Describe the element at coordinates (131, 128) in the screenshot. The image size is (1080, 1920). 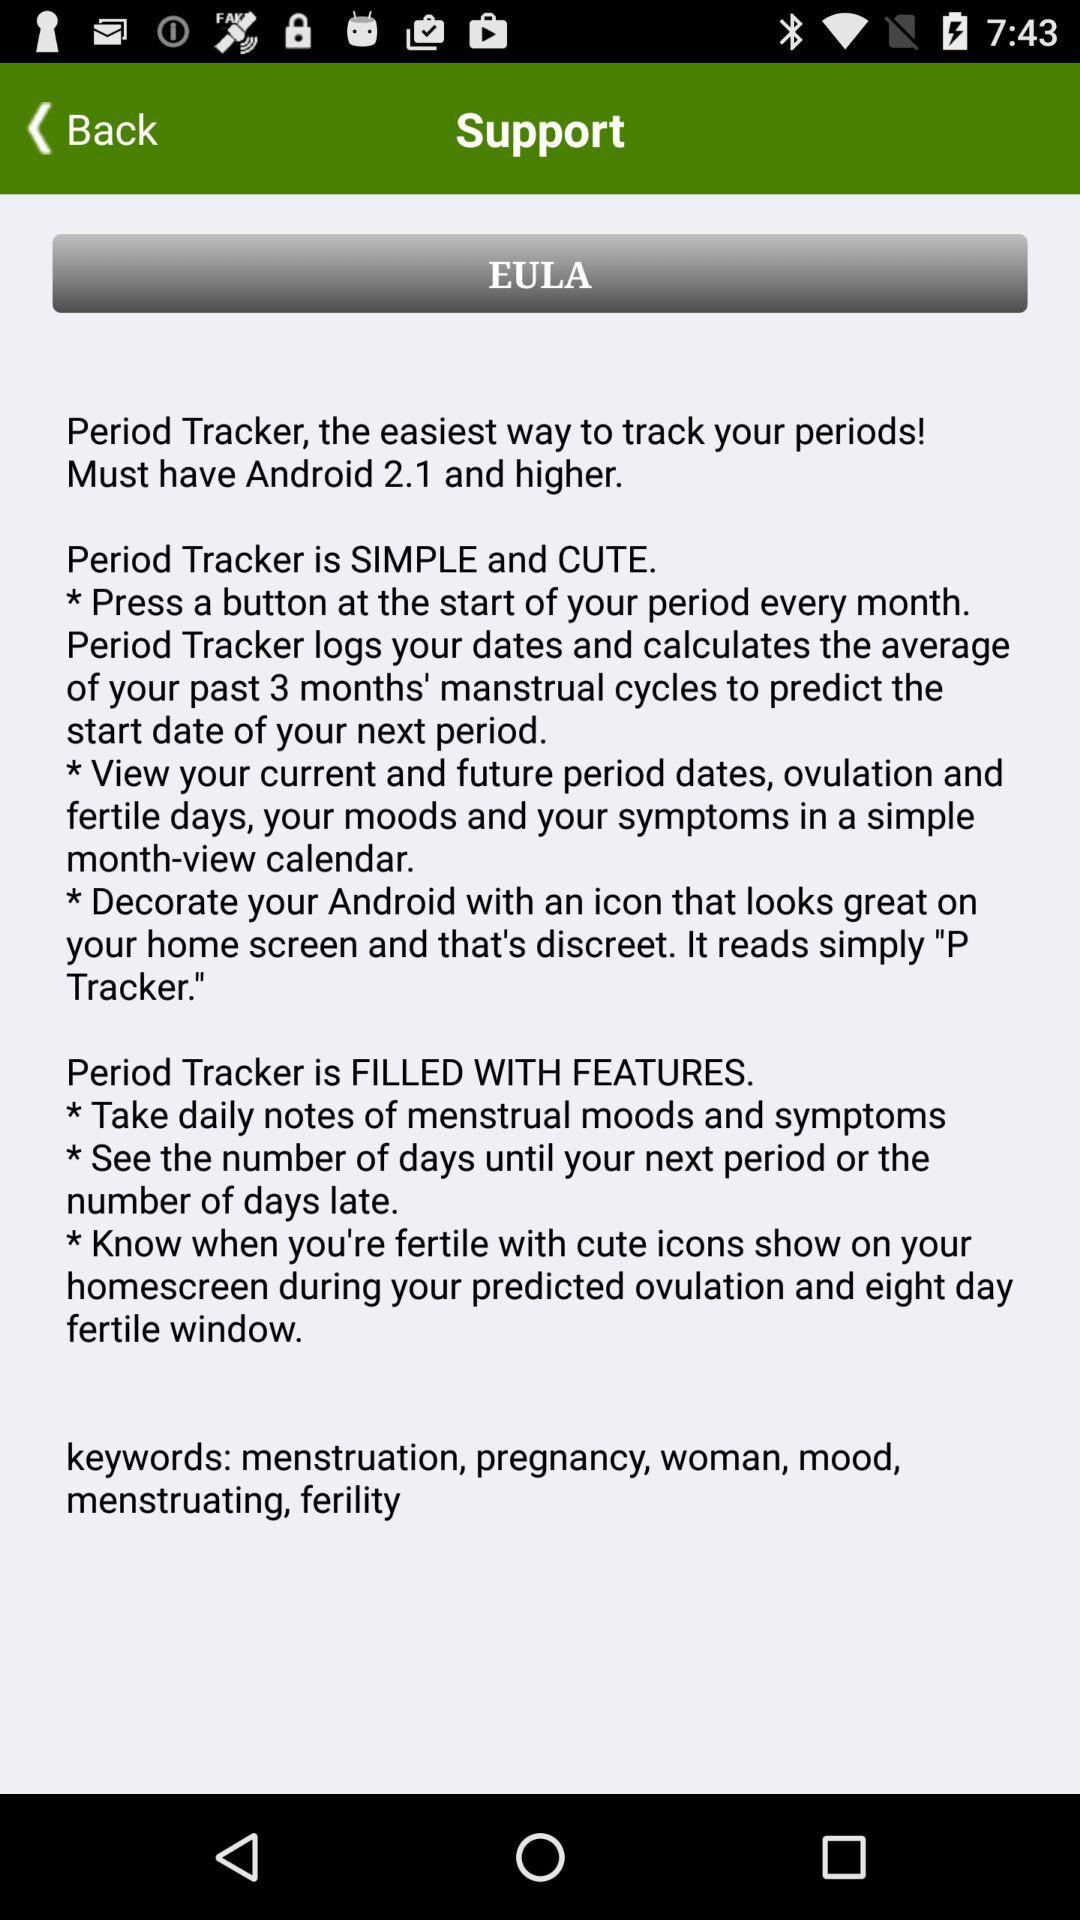
I see `flip until the back` at that location.